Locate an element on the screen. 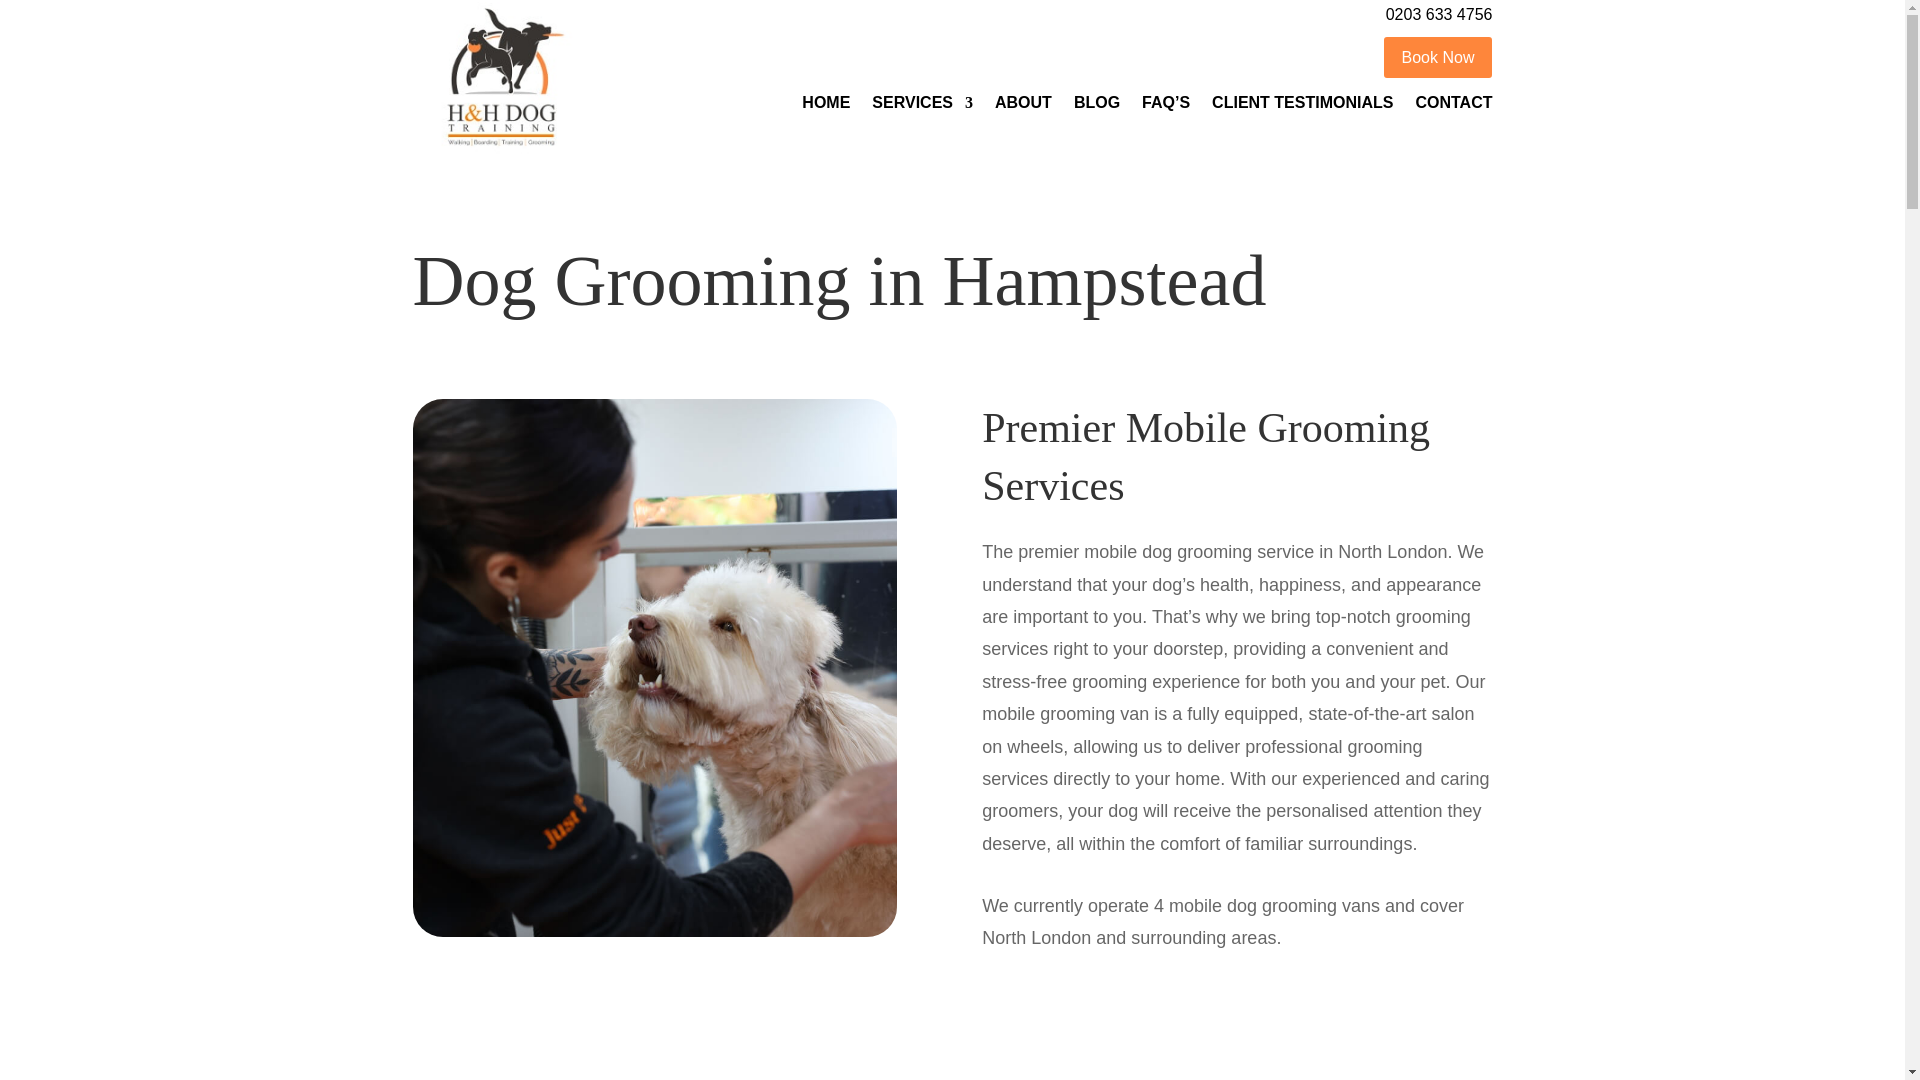 This screenshot has width=1920, height=1080. SERVICES is located at coordinates (922, 106).